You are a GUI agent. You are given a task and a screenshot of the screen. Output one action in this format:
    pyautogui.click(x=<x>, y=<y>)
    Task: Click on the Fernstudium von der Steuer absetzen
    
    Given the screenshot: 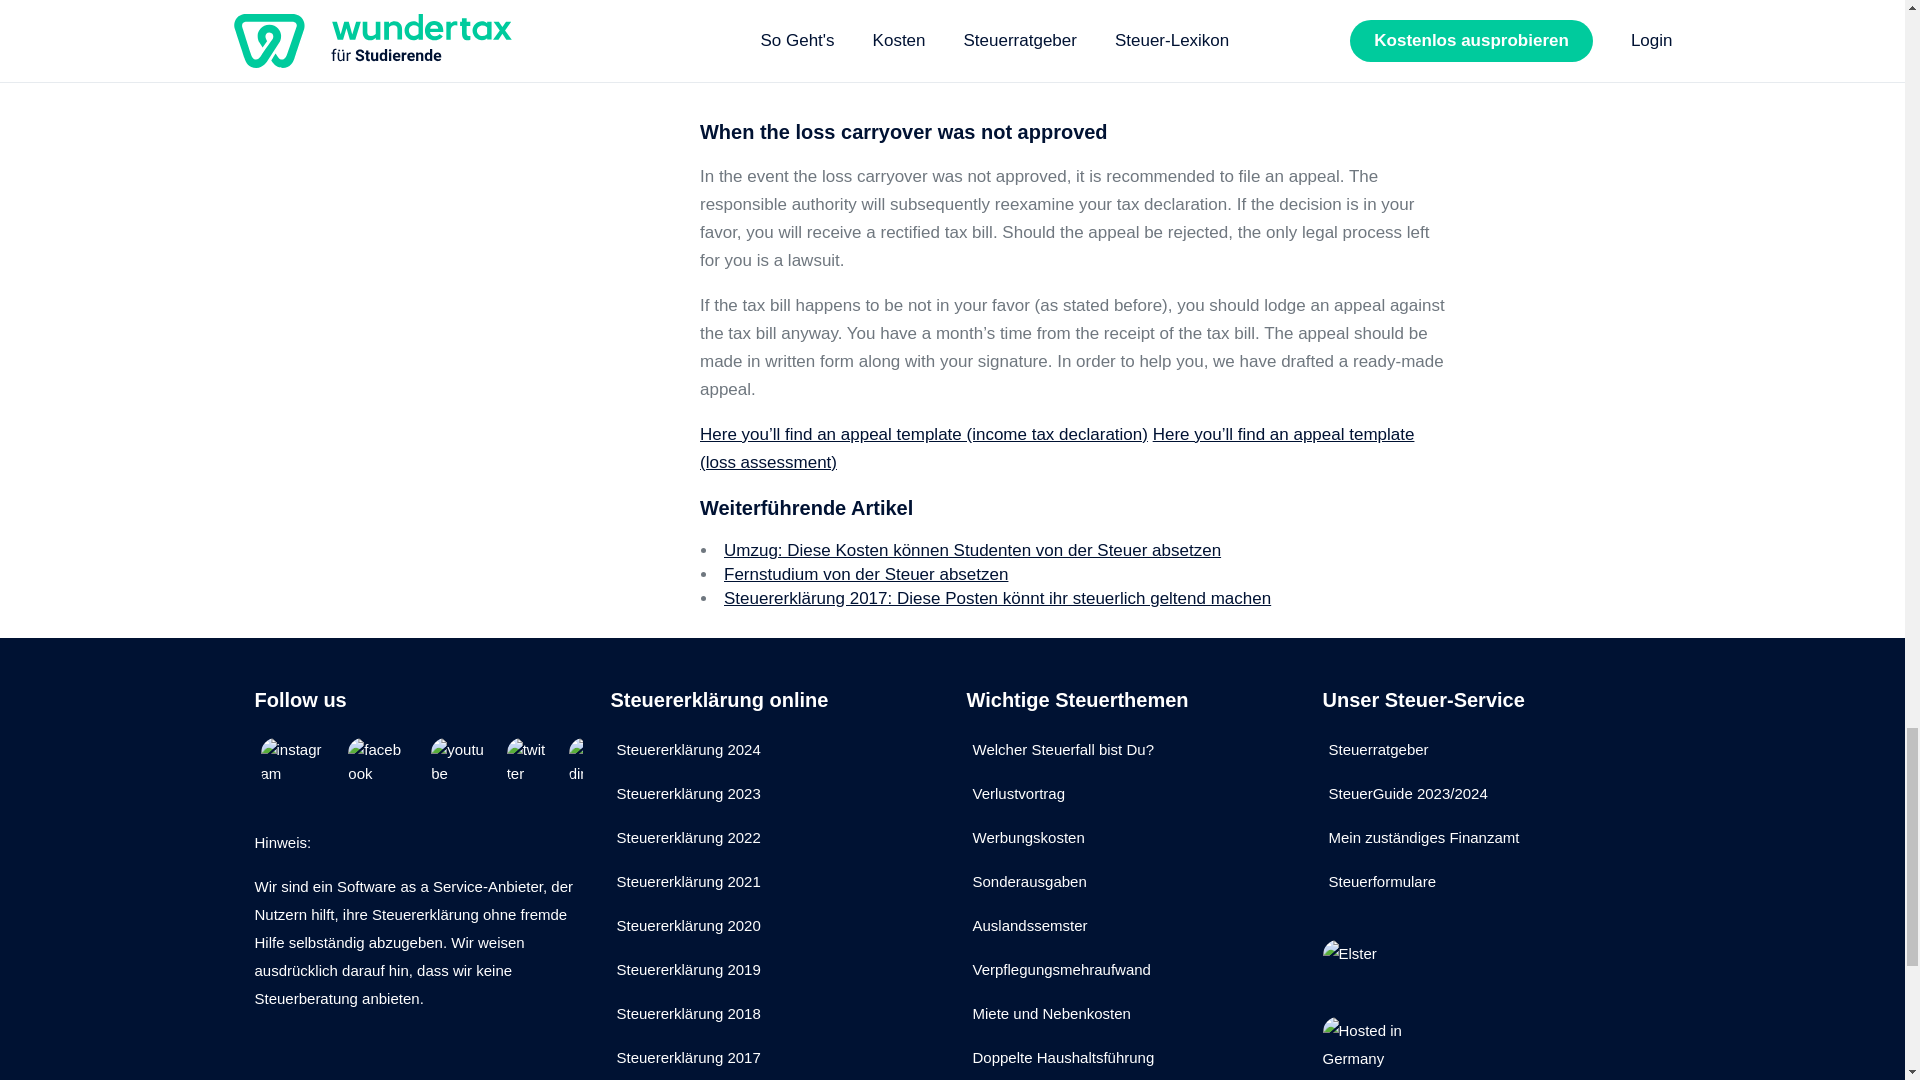 What is the action you would take?
    pyautogui.click(x=866, y=574)
    